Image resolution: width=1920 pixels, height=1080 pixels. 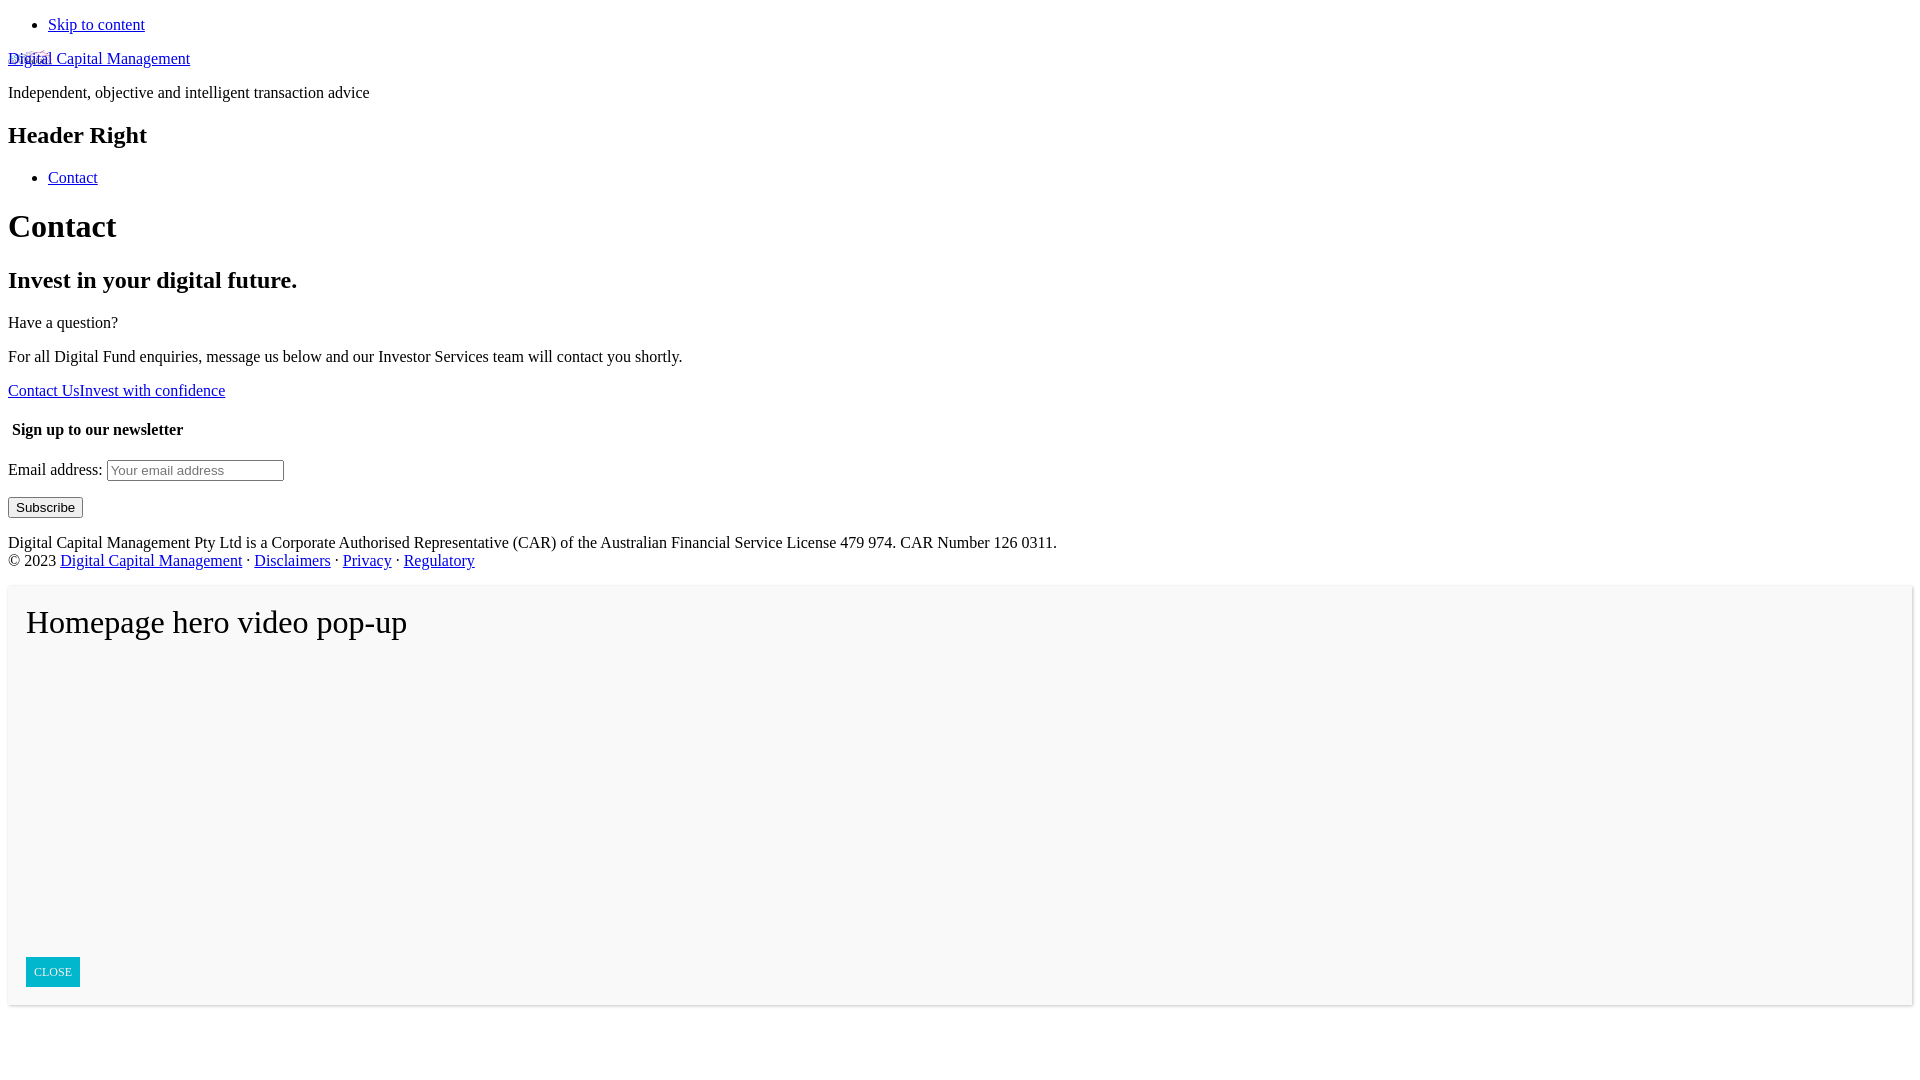 What do you see at coordinates (73, 178) in the screenshot?
I see `Contact` at bounding box center [73, 178].